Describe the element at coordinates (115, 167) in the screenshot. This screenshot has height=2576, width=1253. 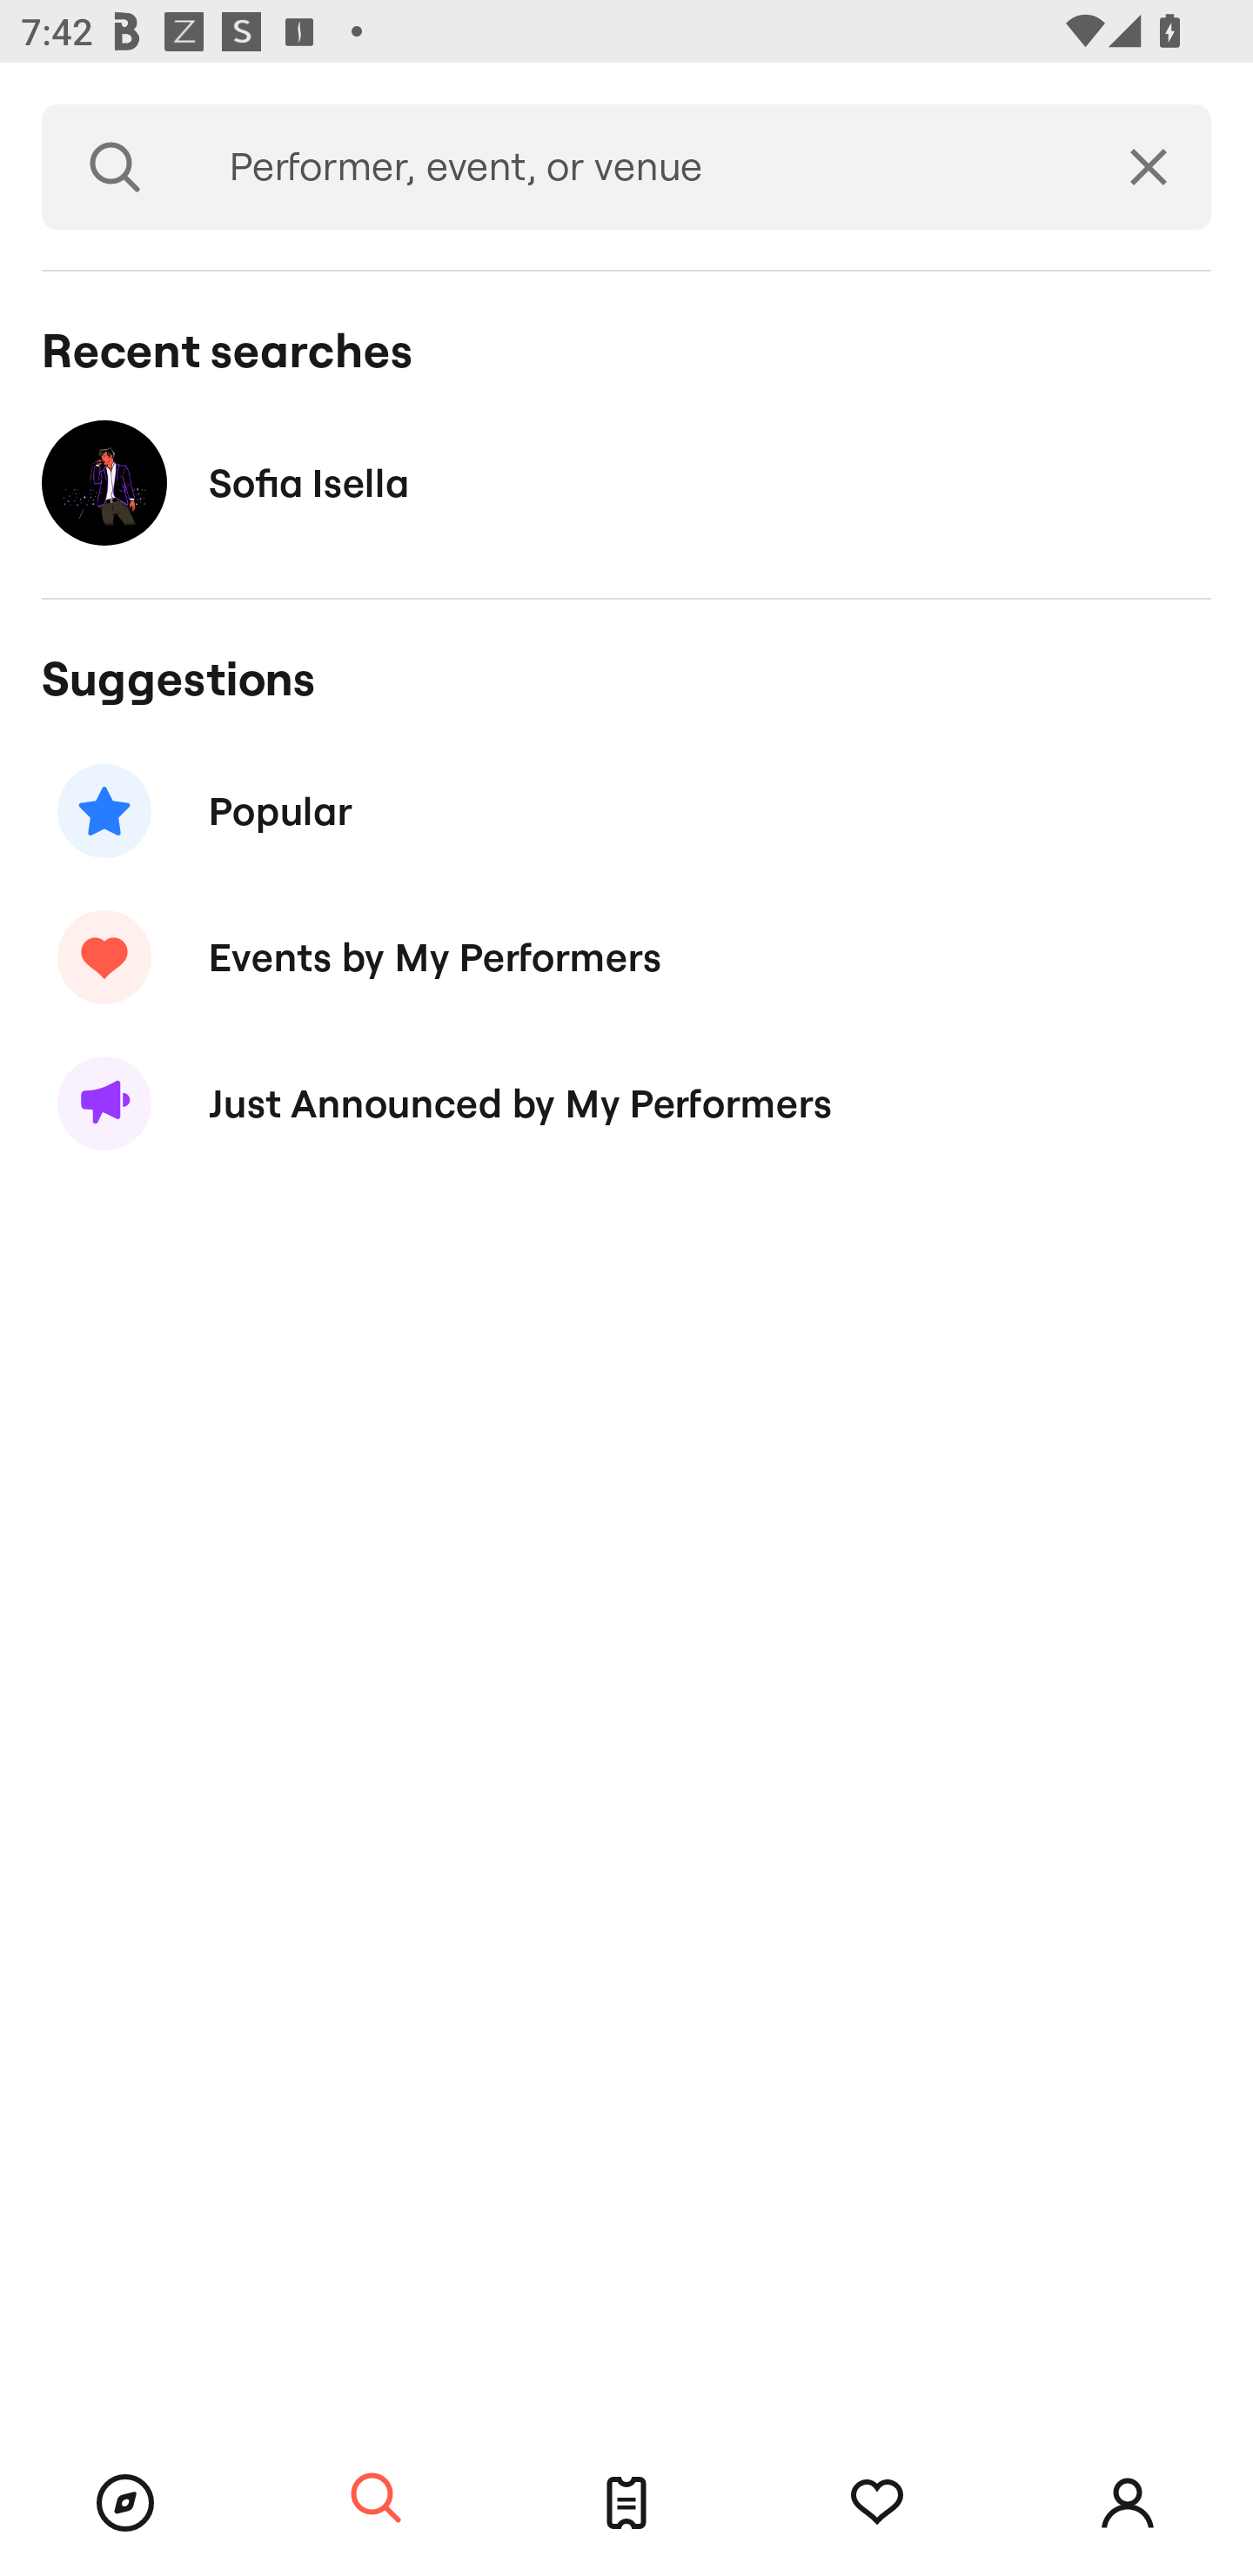
I see `Search` at that location.